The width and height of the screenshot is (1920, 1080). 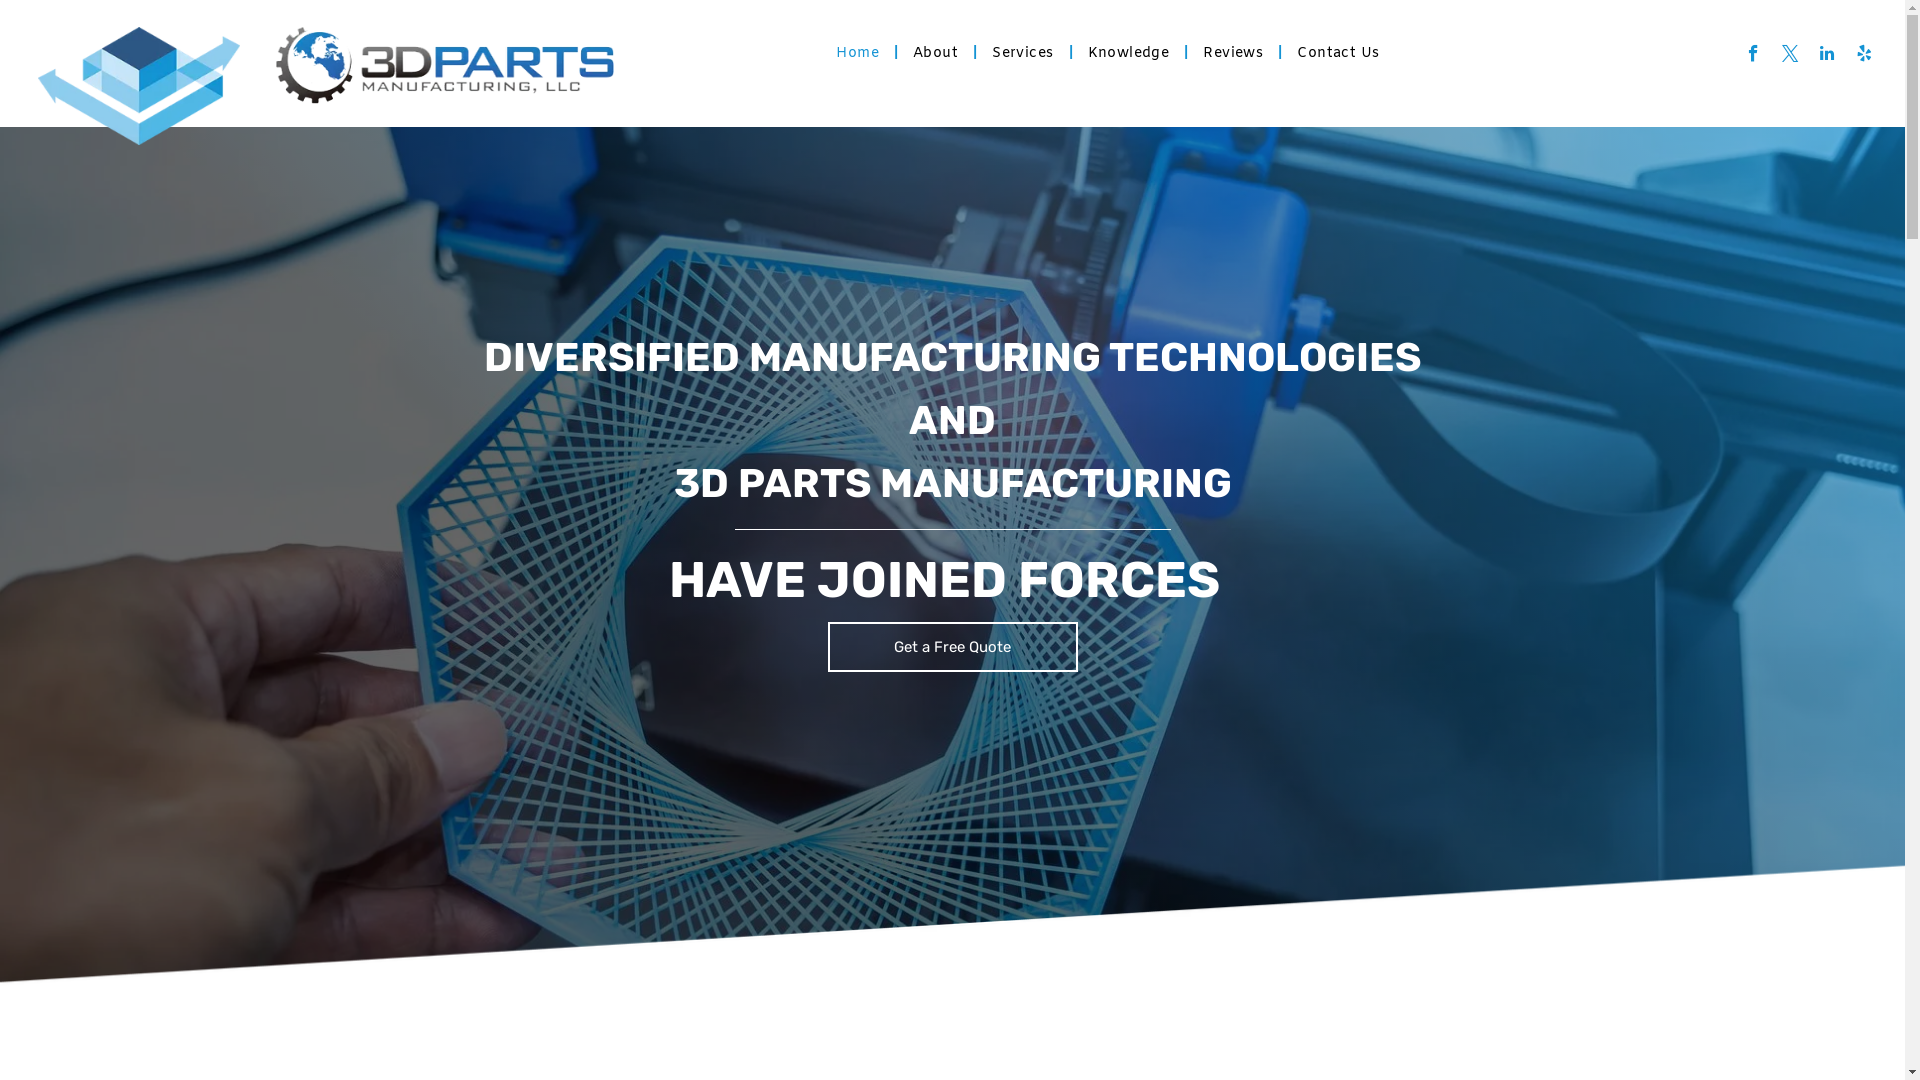 I want to click on Contact Us, so click(x=1338, y=54).